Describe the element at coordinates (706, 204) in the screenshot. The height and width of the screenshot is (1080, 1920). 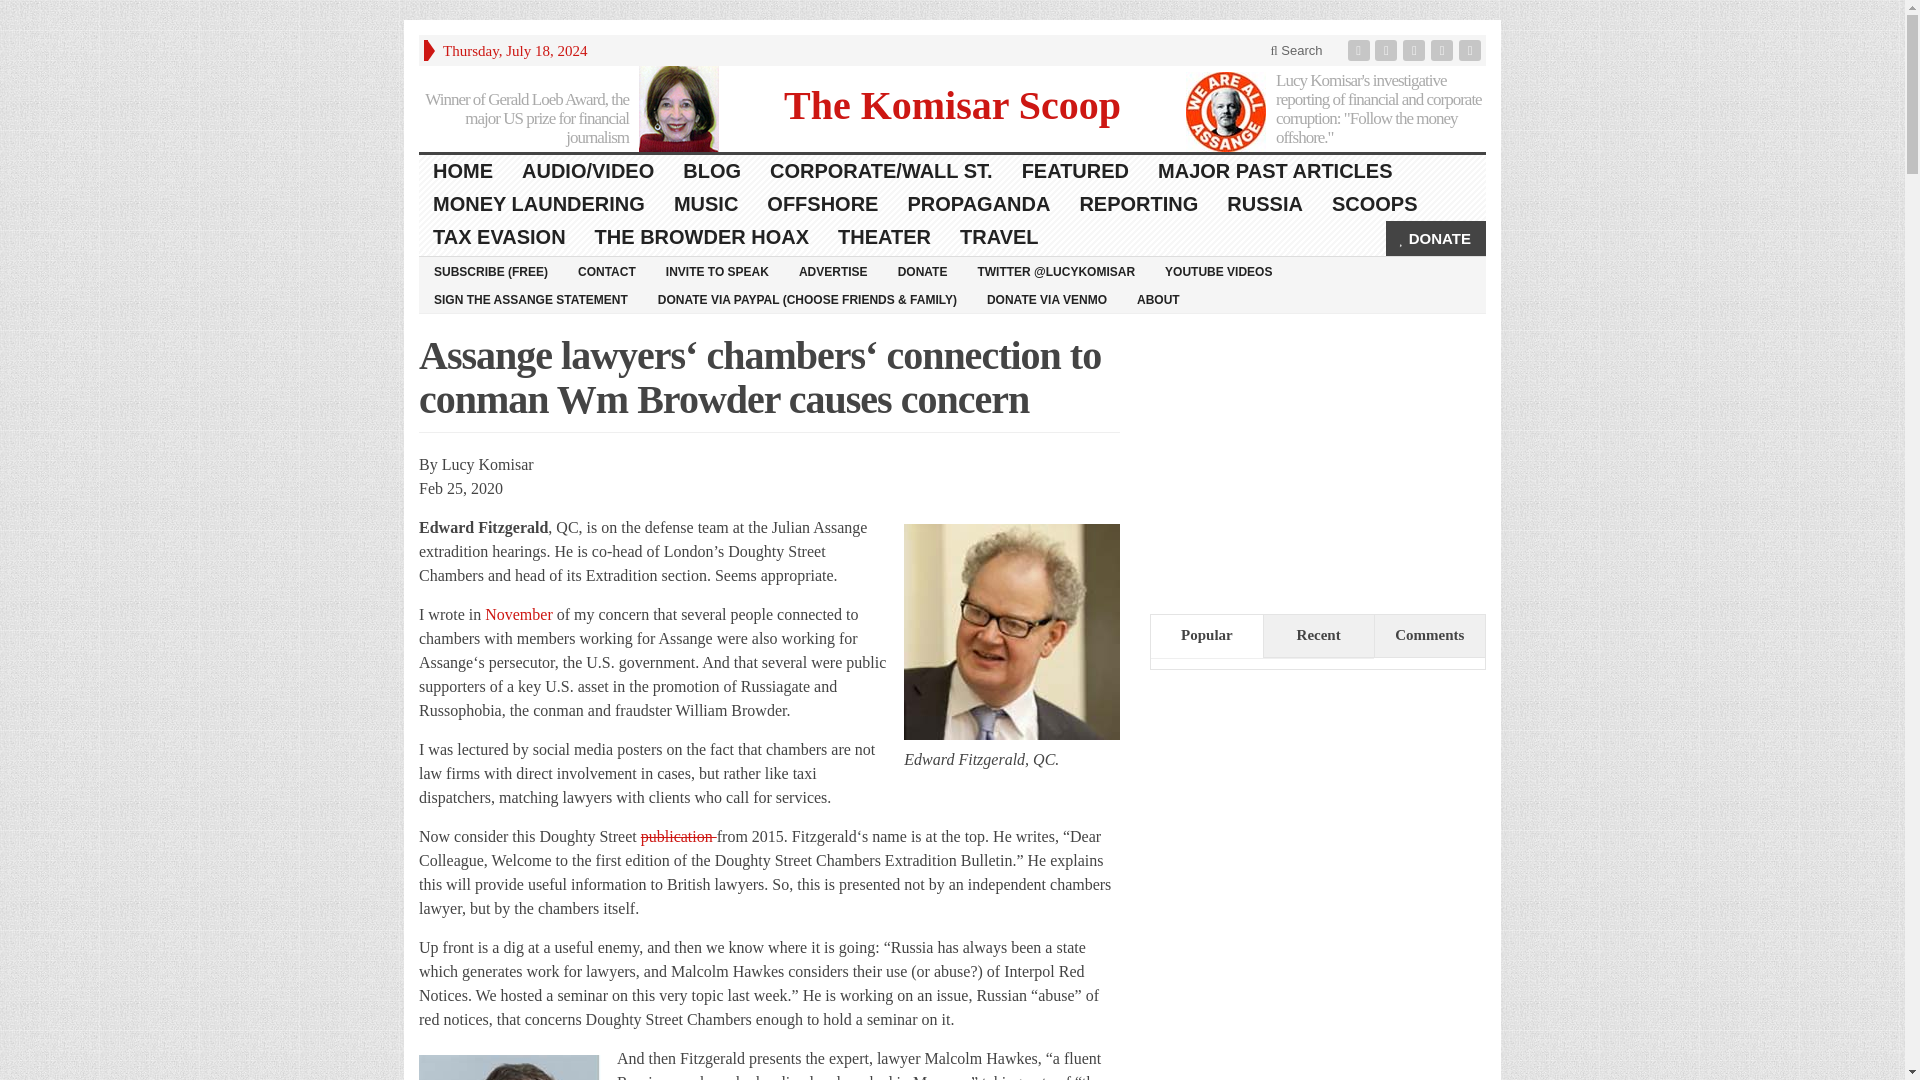
I see `MUSIC` at that location.